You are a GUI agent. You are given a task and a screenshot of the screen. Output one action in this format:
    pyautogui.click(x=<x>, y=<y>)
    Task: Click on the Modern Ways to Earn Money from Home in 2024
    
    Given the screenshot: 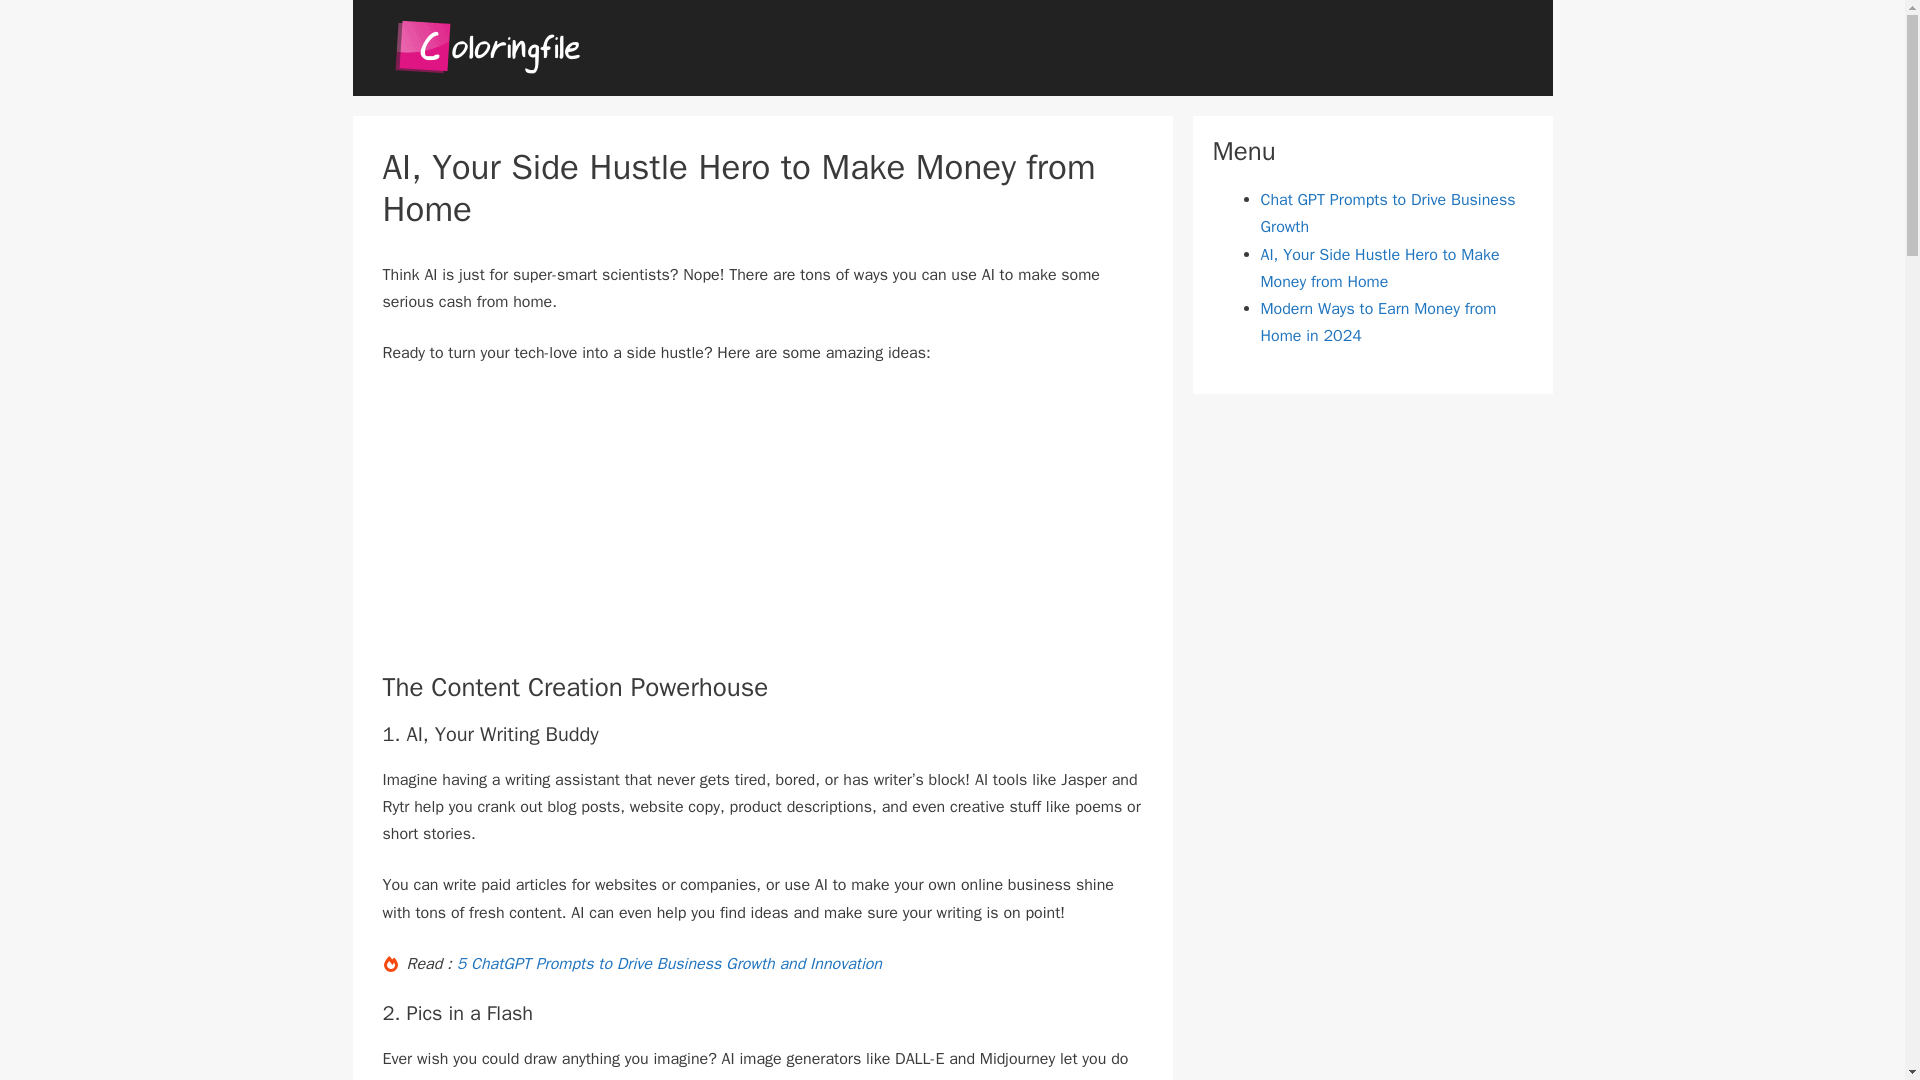 What is the action you would take?
    pyautogui.click(x=1377, y=322)
    